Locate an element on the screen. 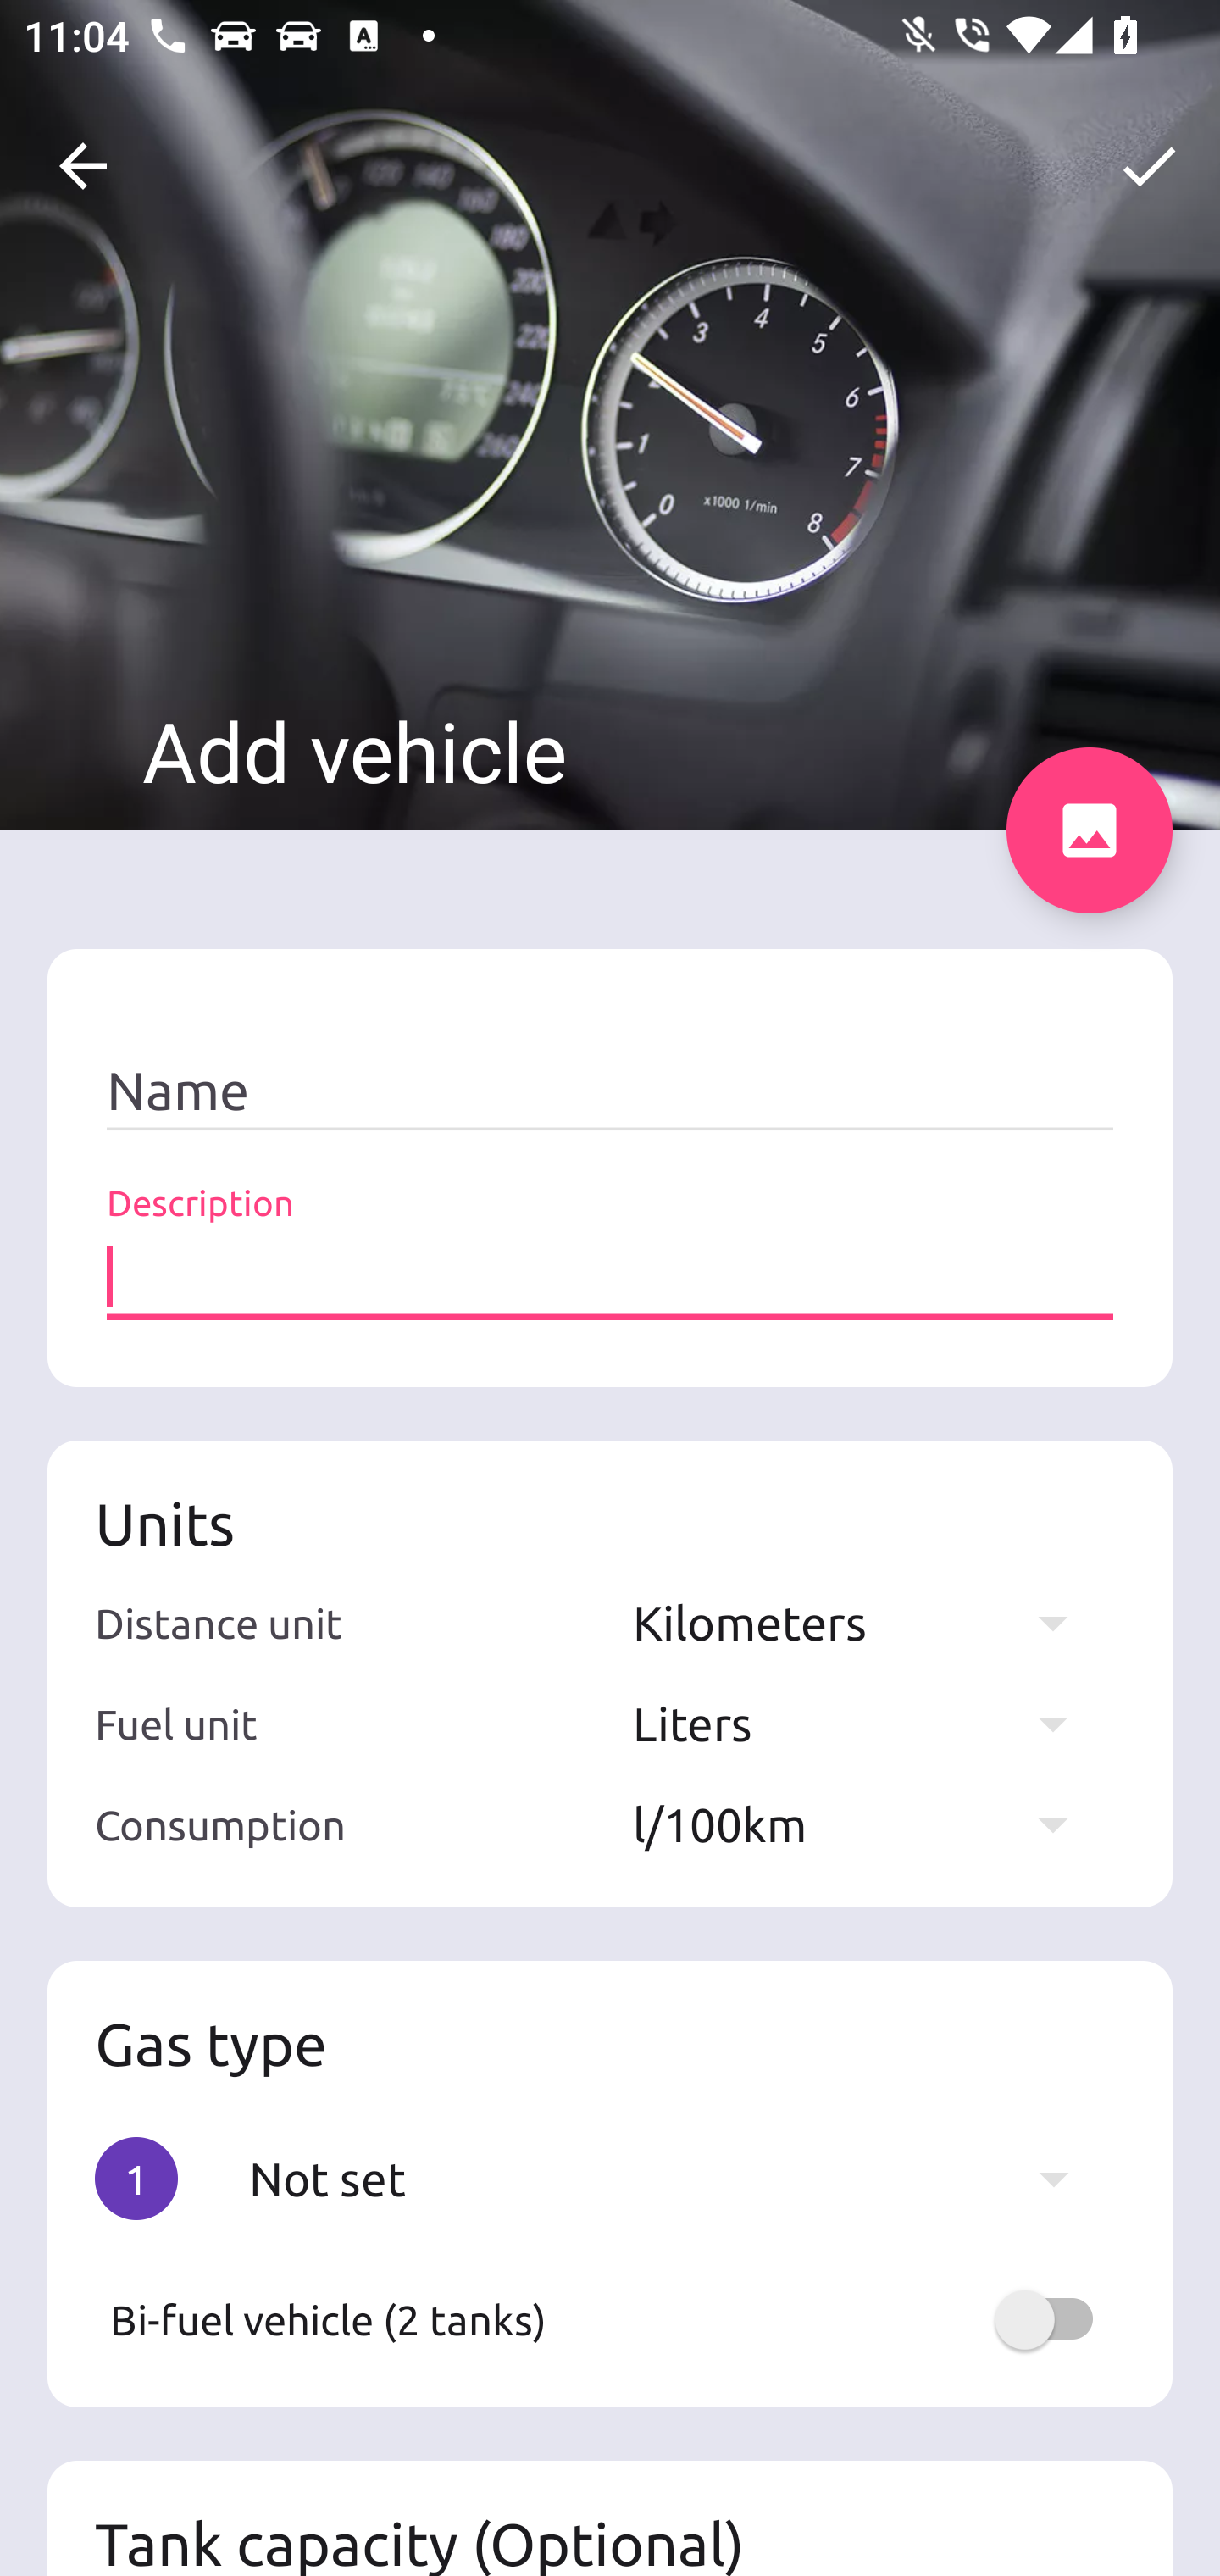  Bi-fuel vehicle (2 tanks) is located at coordinates (610, 2319).